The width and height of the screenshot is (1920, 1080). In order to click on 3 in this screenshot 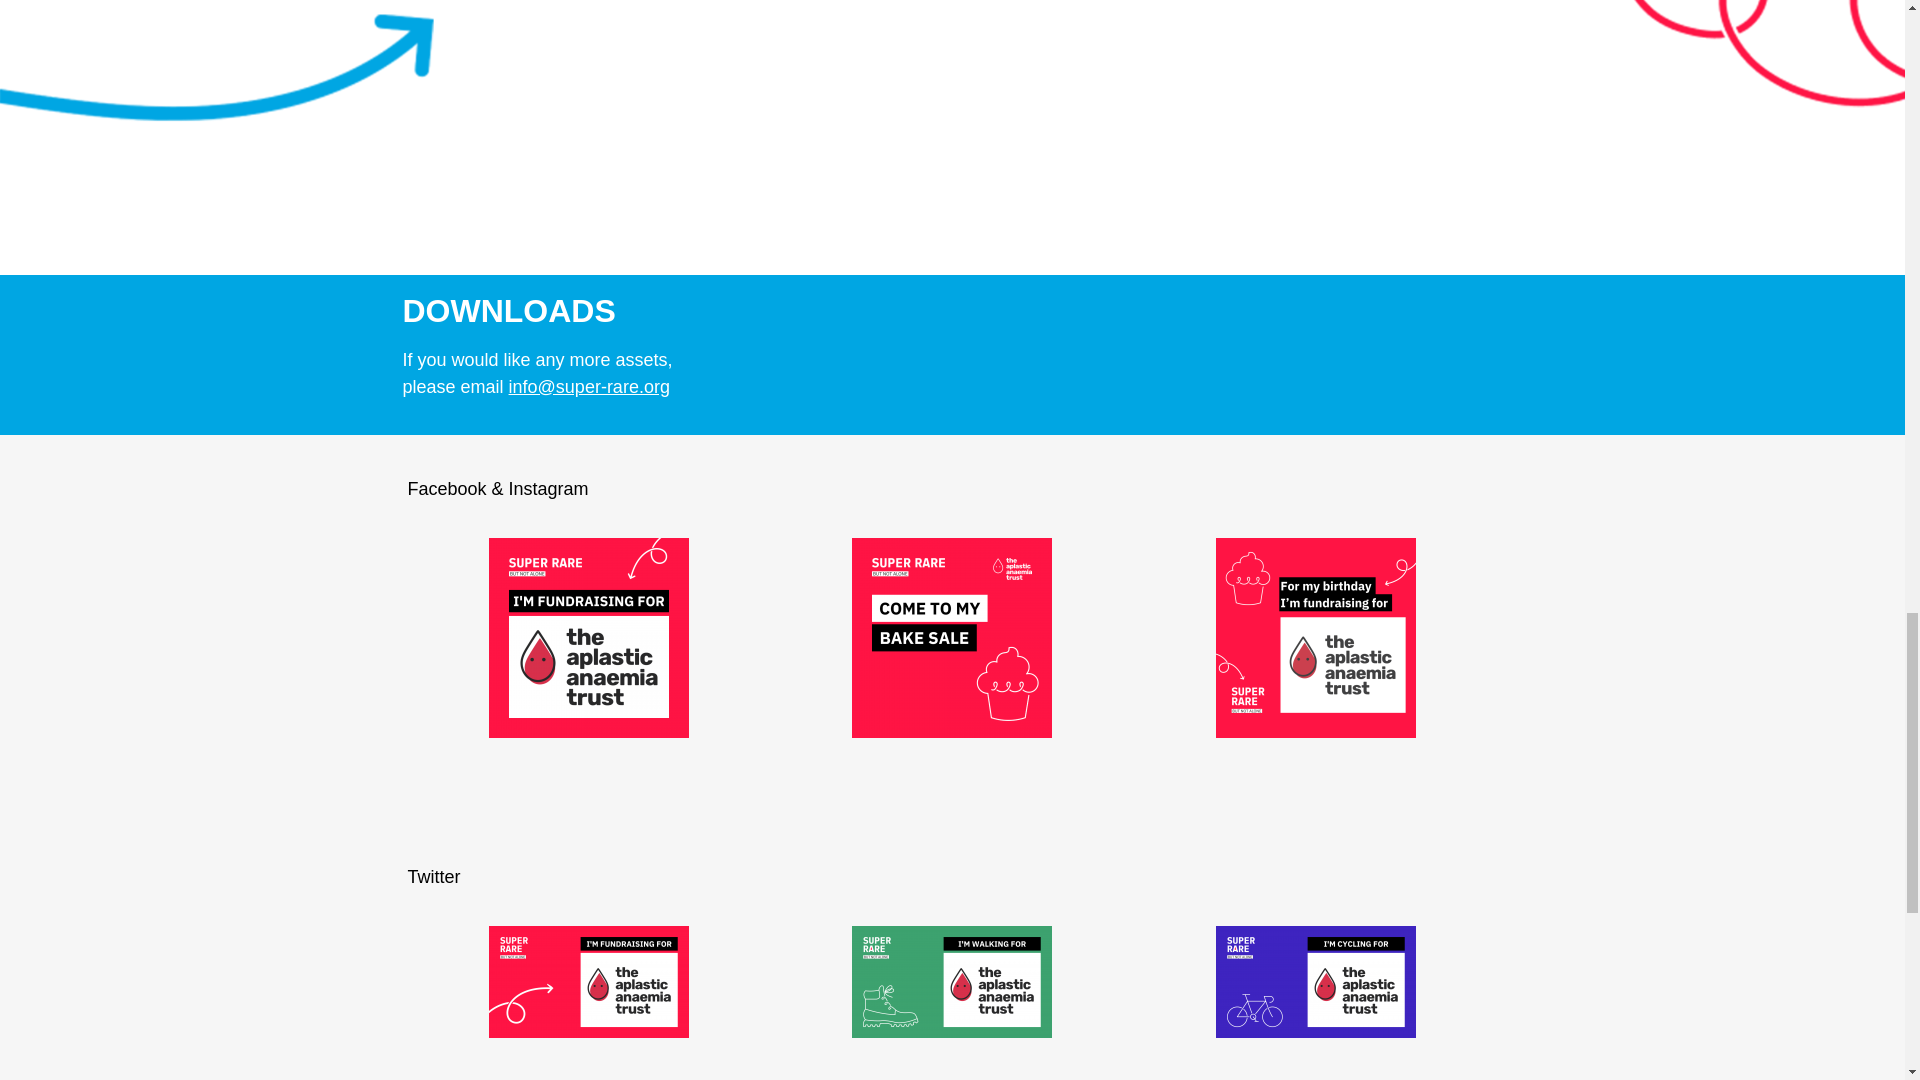, I will do `click(952, 981)`.